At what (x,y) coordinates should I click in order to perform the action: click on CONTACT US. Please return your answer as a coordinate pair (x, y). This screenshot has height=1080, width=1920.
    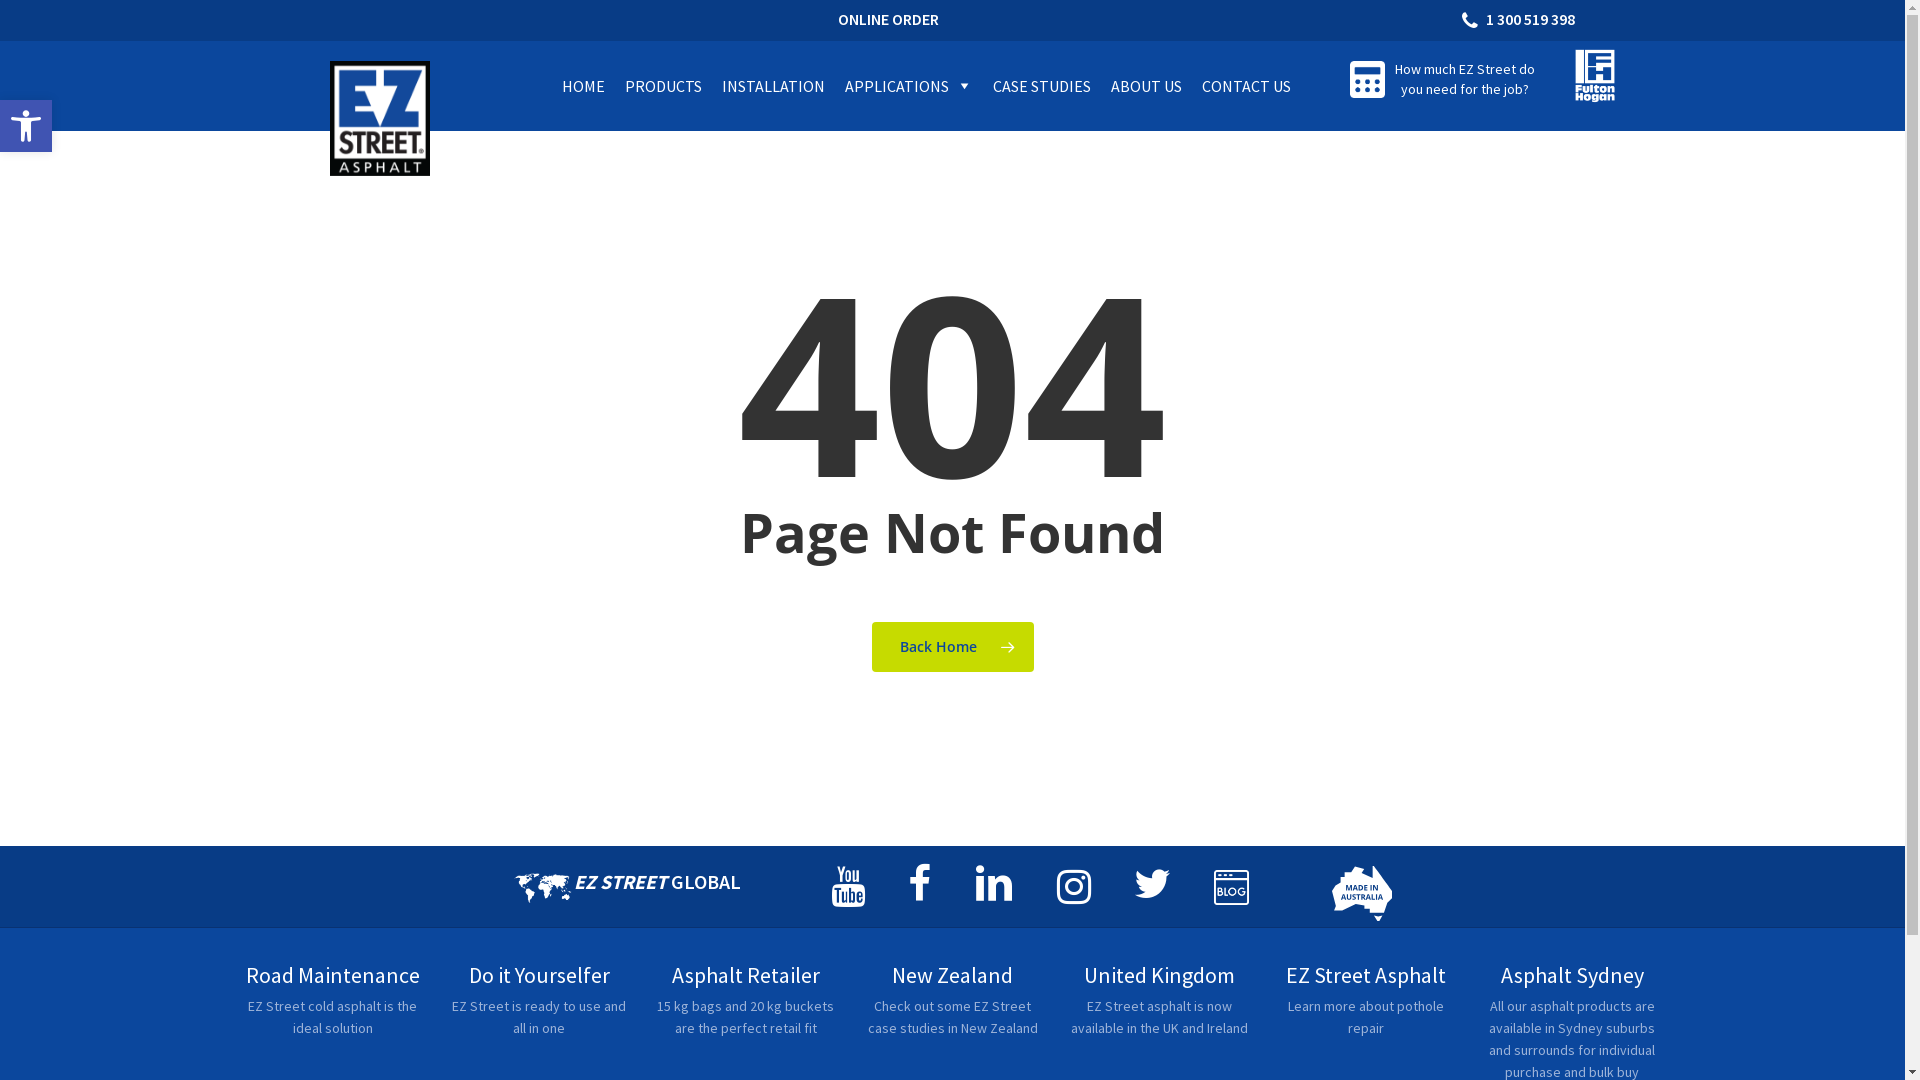
    Looking at the image, I should click on (1246, 86).